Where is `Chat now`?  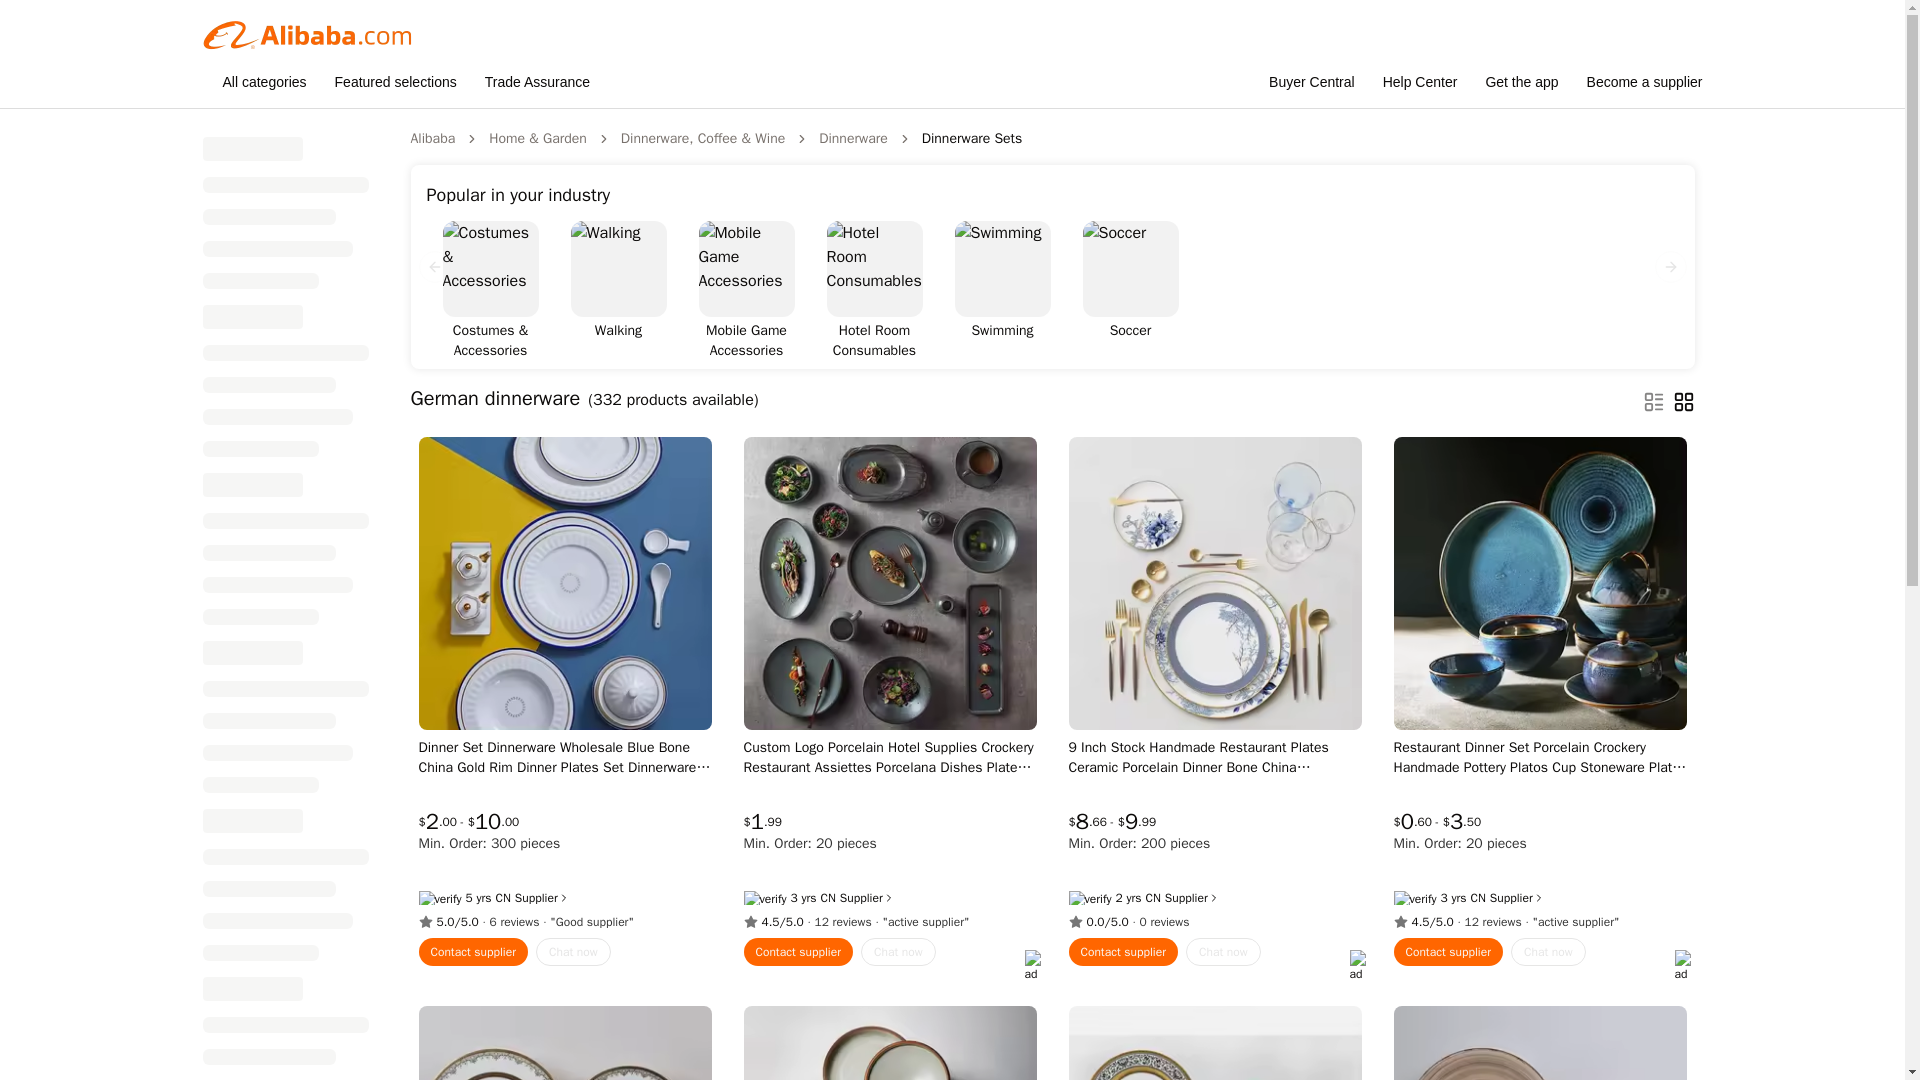
Chat now is located at coordinates (572, 952).